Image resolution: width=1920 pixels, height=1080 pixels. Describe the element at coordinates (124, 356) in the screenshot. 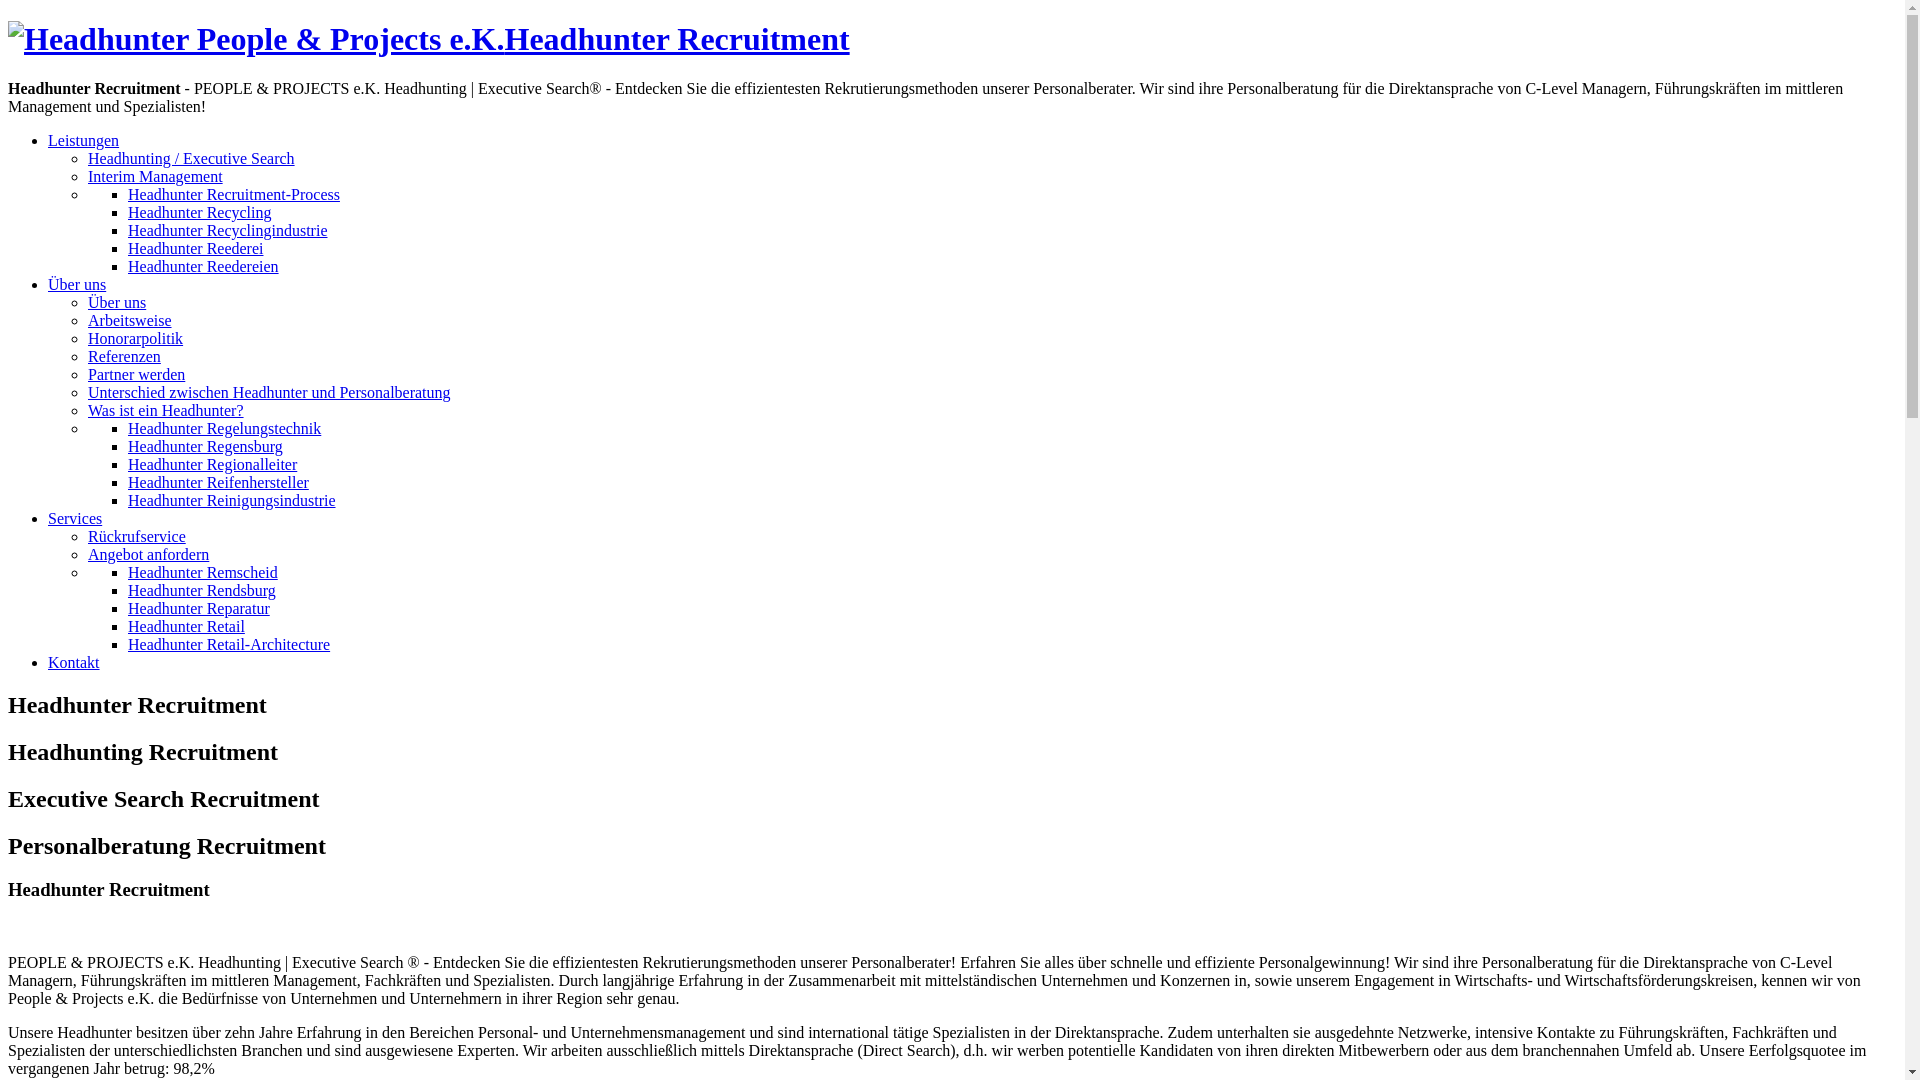

I see `Referenzen` at that location.